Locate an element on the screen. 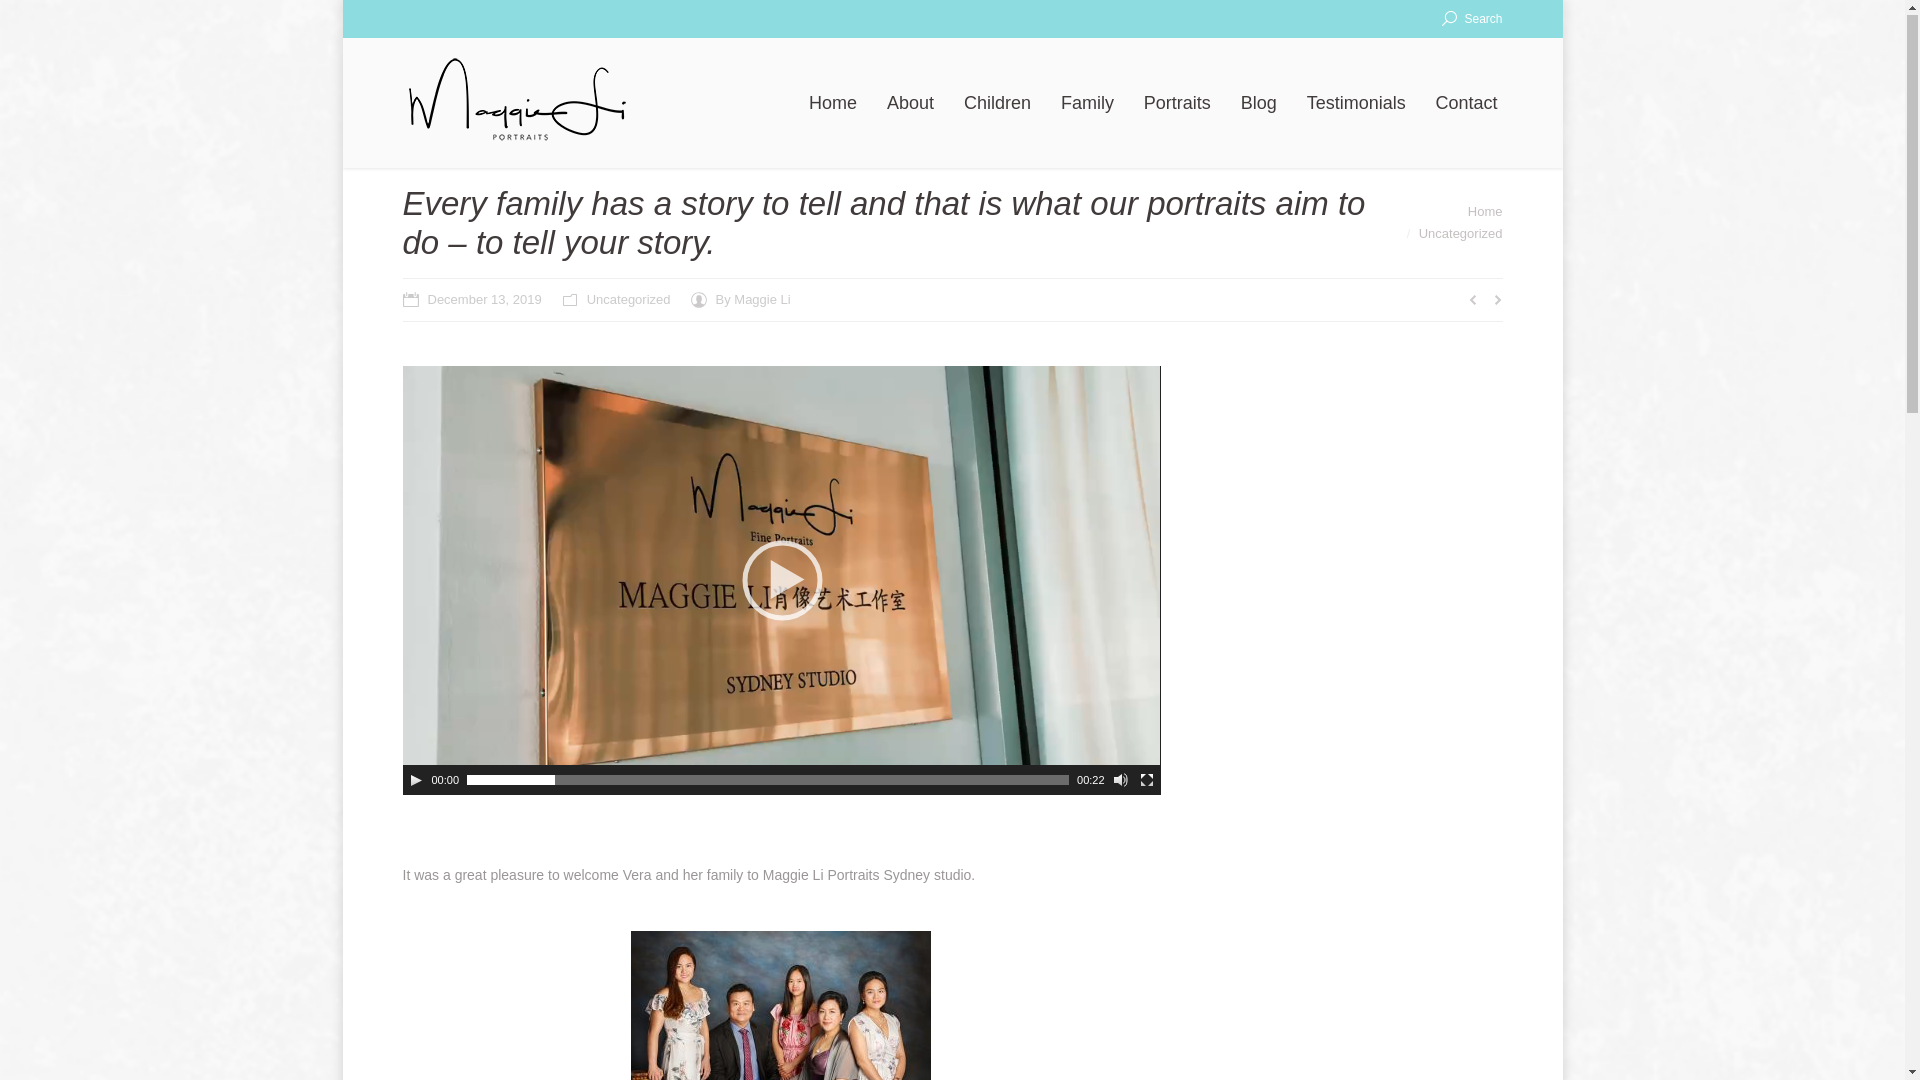 The height and width of the screenshot is (1080, 1920). About is located at coordinates (910, 105).